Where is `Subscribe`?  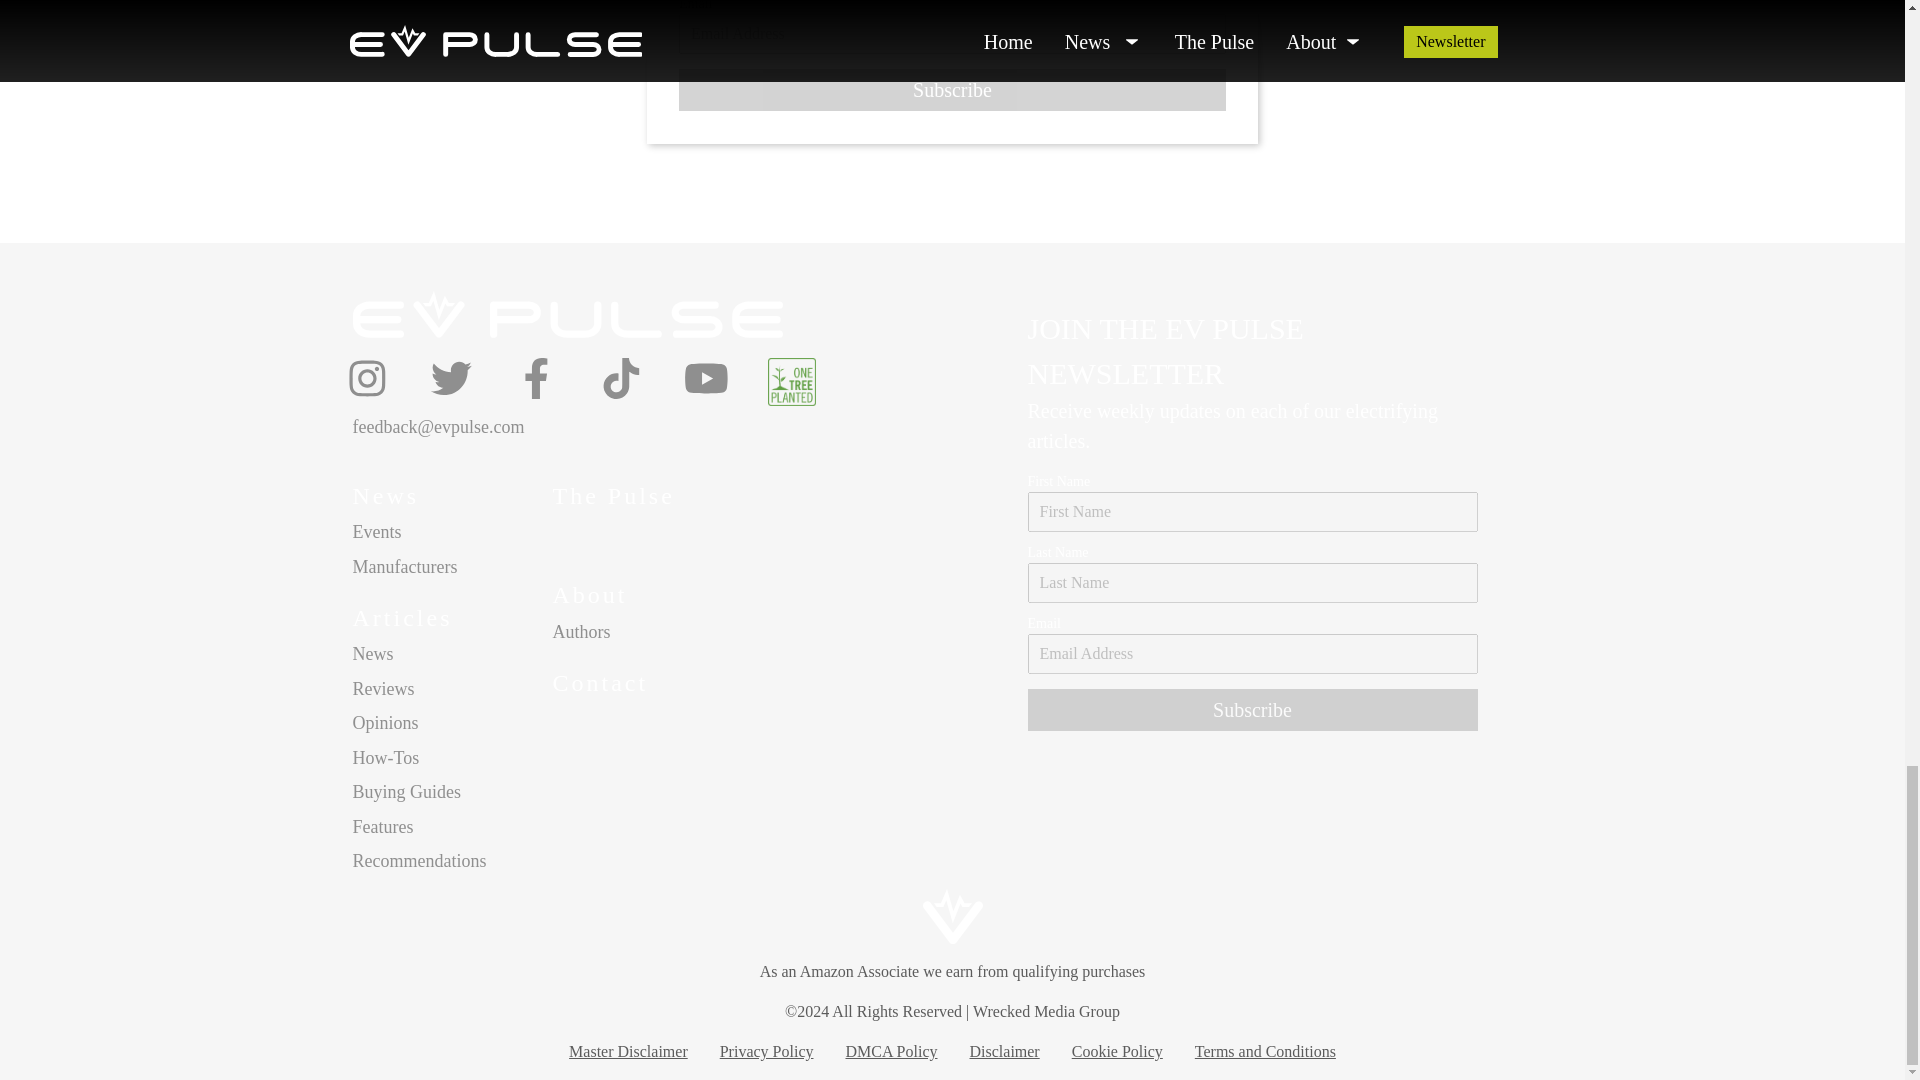
Subscribe is located at coordinates (1252, 710).